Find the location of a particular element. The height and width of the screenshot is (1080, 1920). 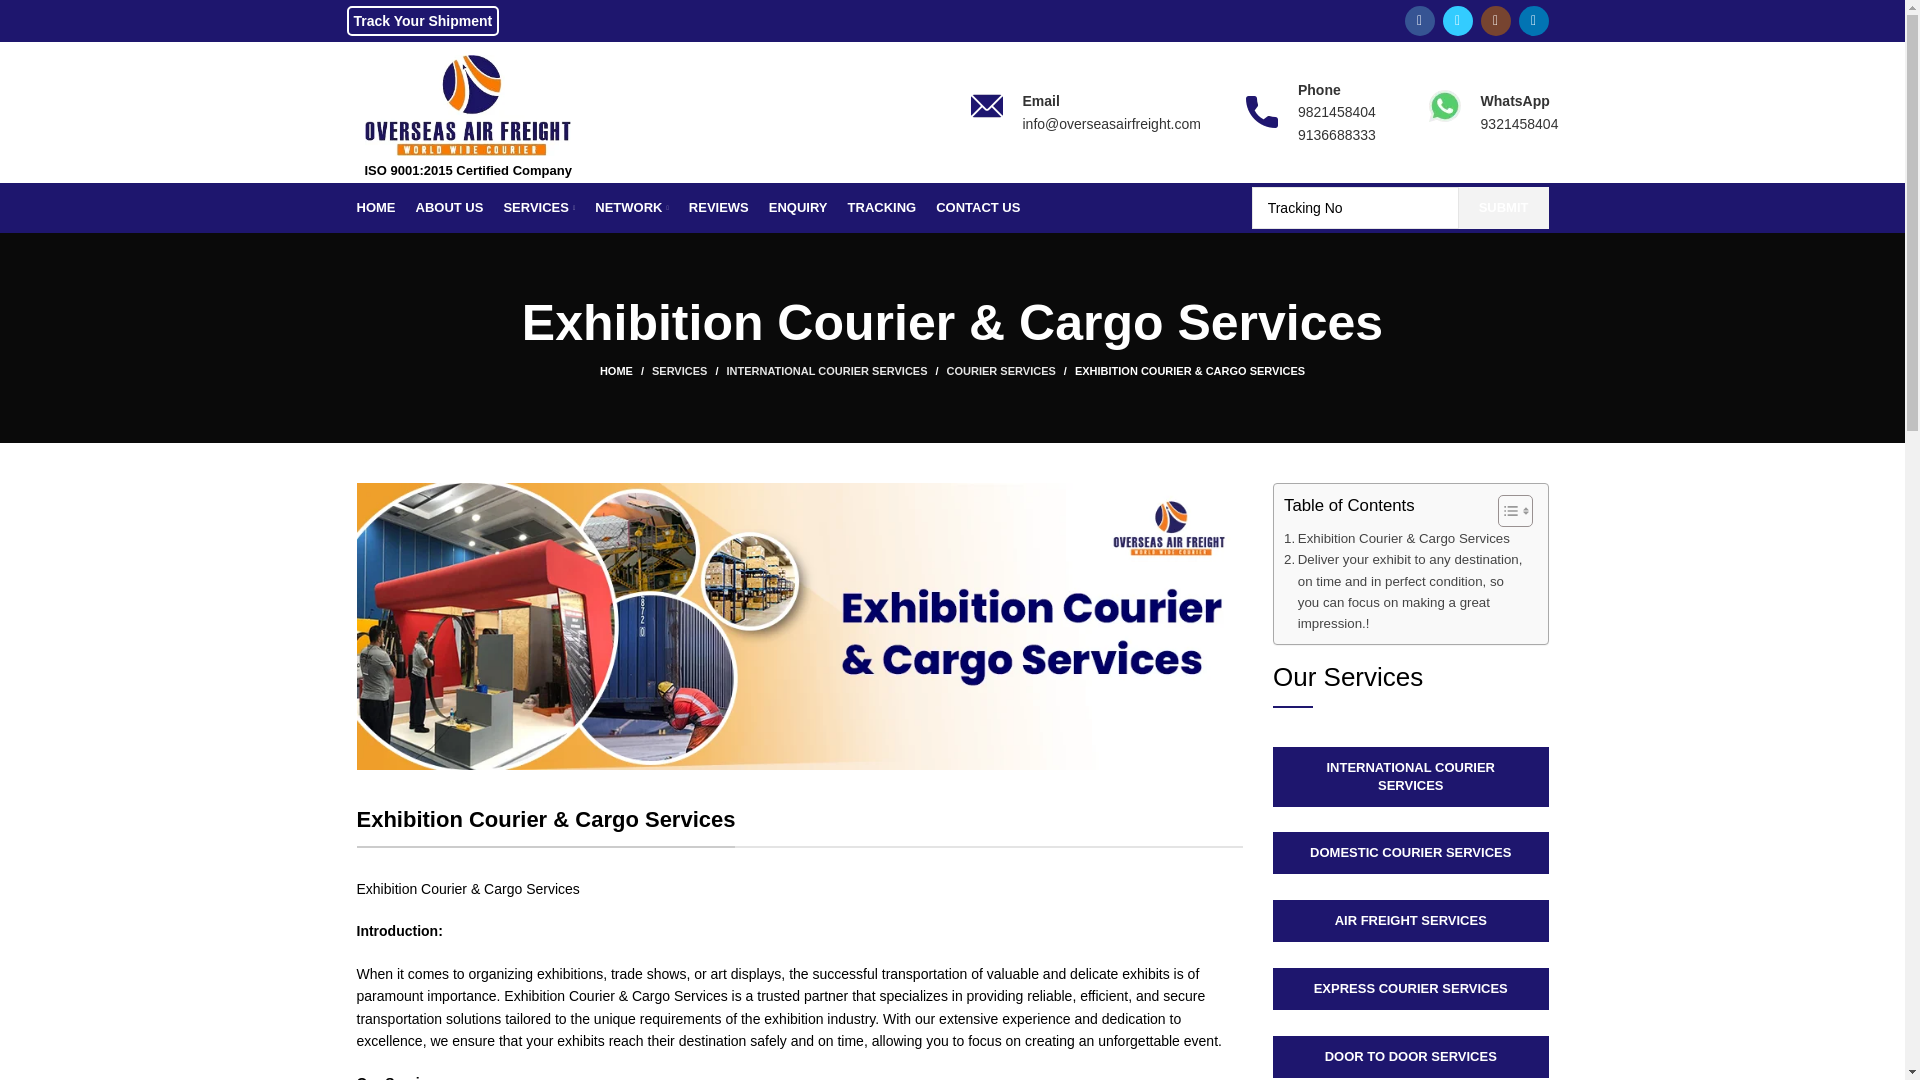

Door to Door Services is located at coordinates (1410, 1056).